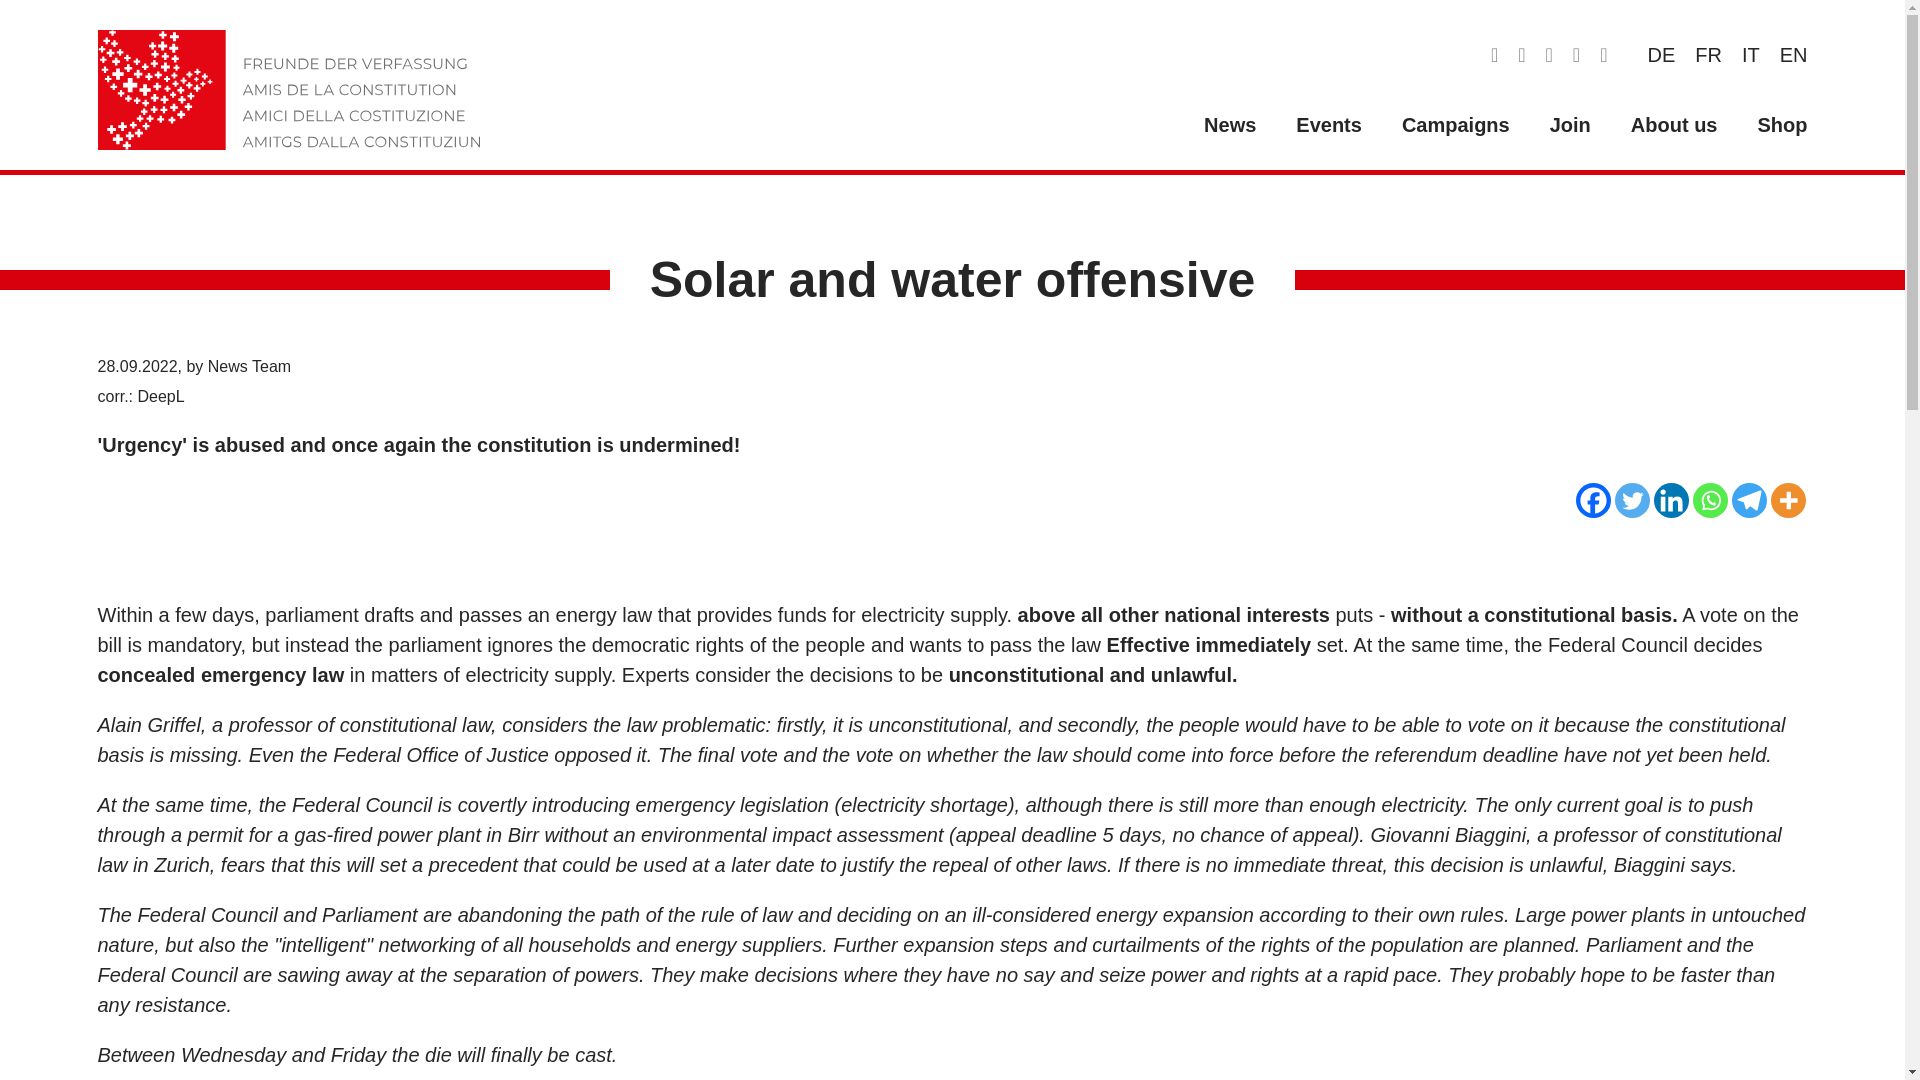 Image resolution: width=1920 pixels, height=1080 pixels. I want to click on Telegram, so click(1748, 500).